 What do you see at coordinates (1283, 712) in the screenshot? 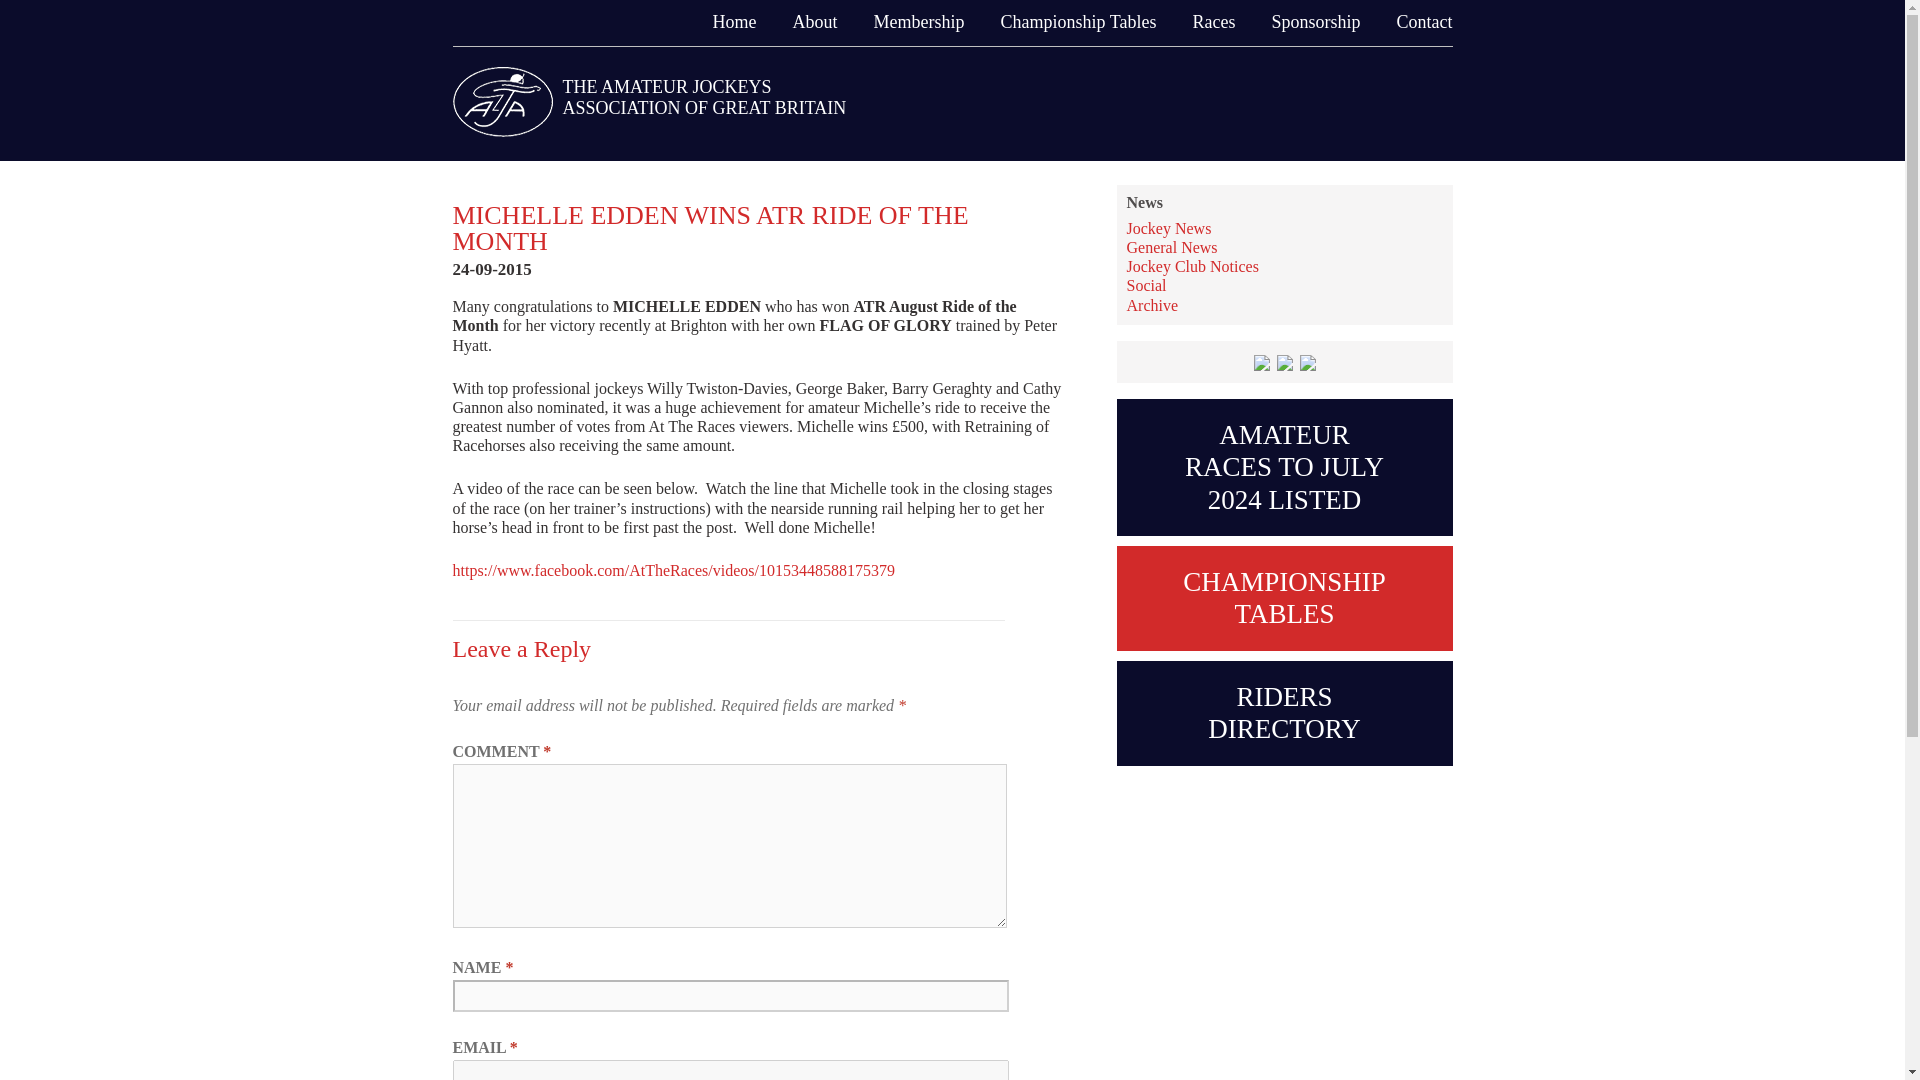
I see `RIDERS DIRECTORY` at bounding box center [1283, 712].